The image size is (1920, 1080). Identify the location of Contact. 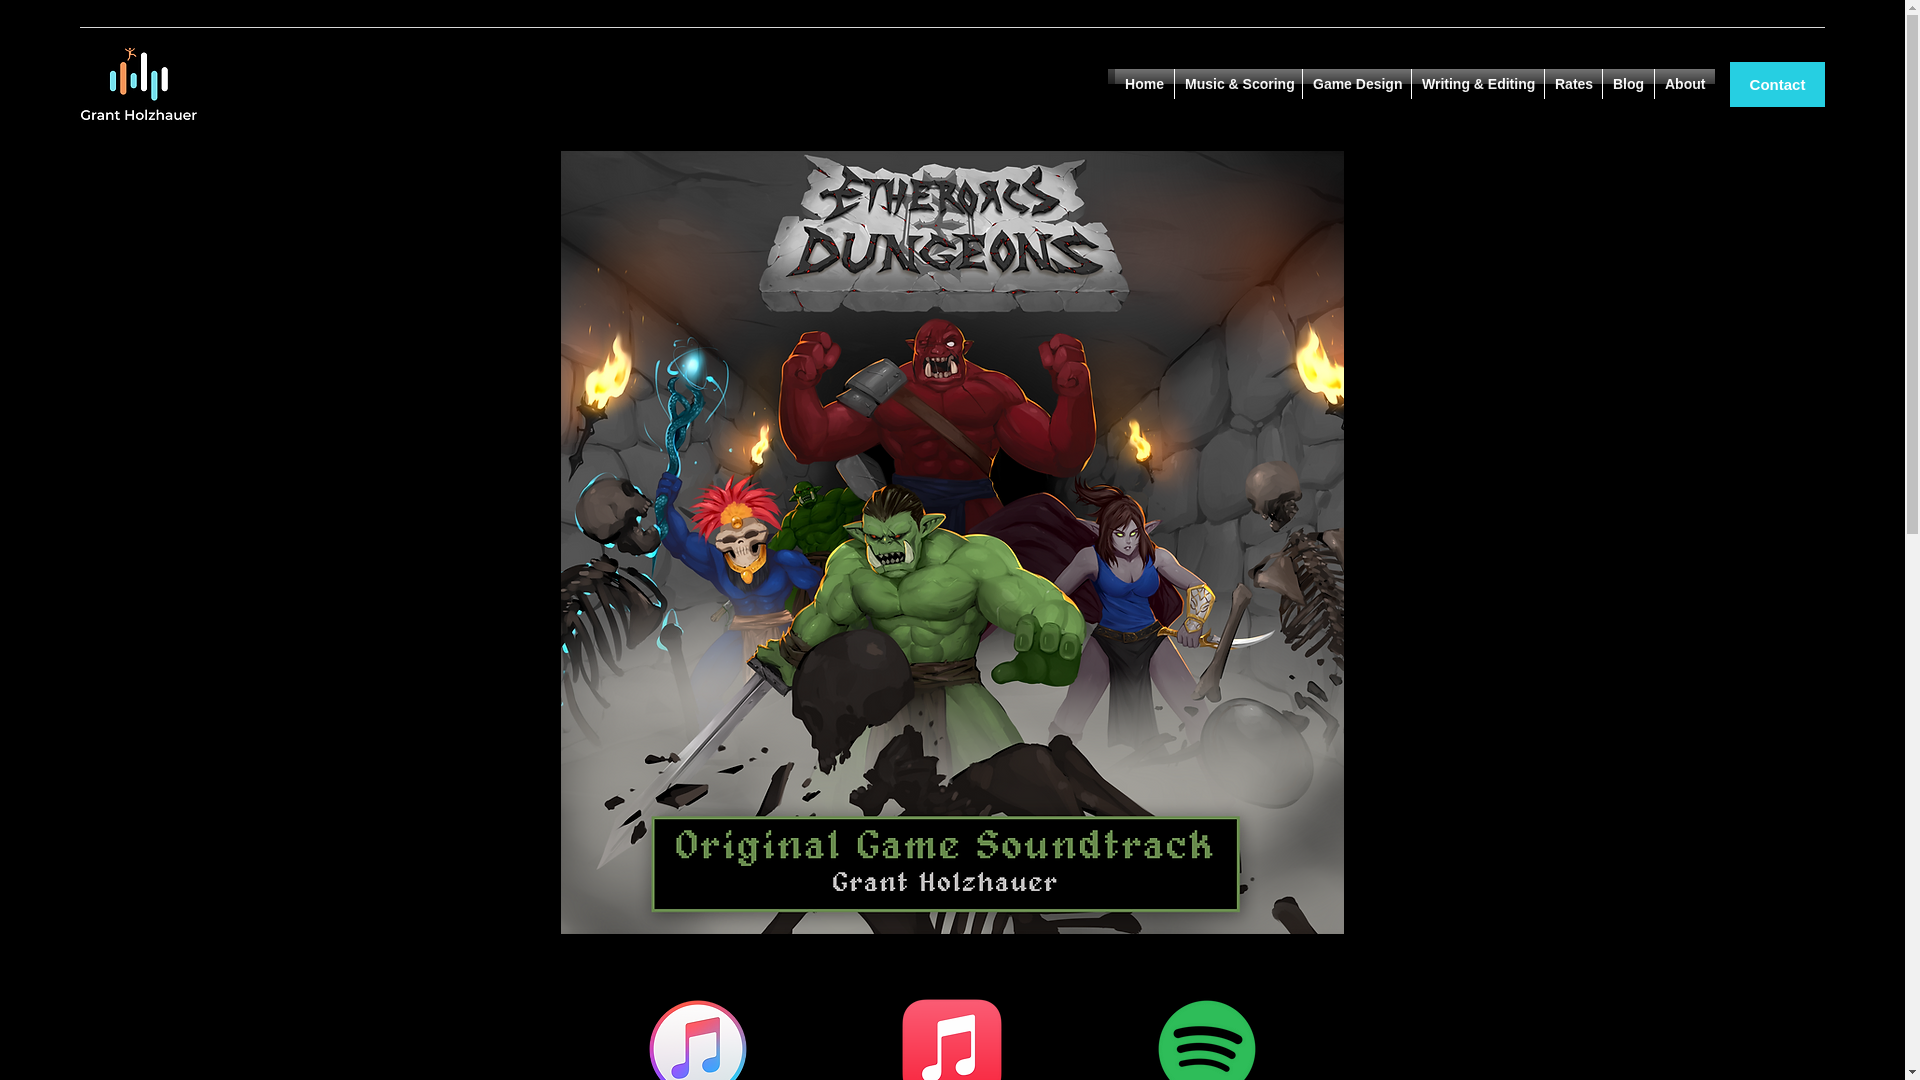
(1777, 84).